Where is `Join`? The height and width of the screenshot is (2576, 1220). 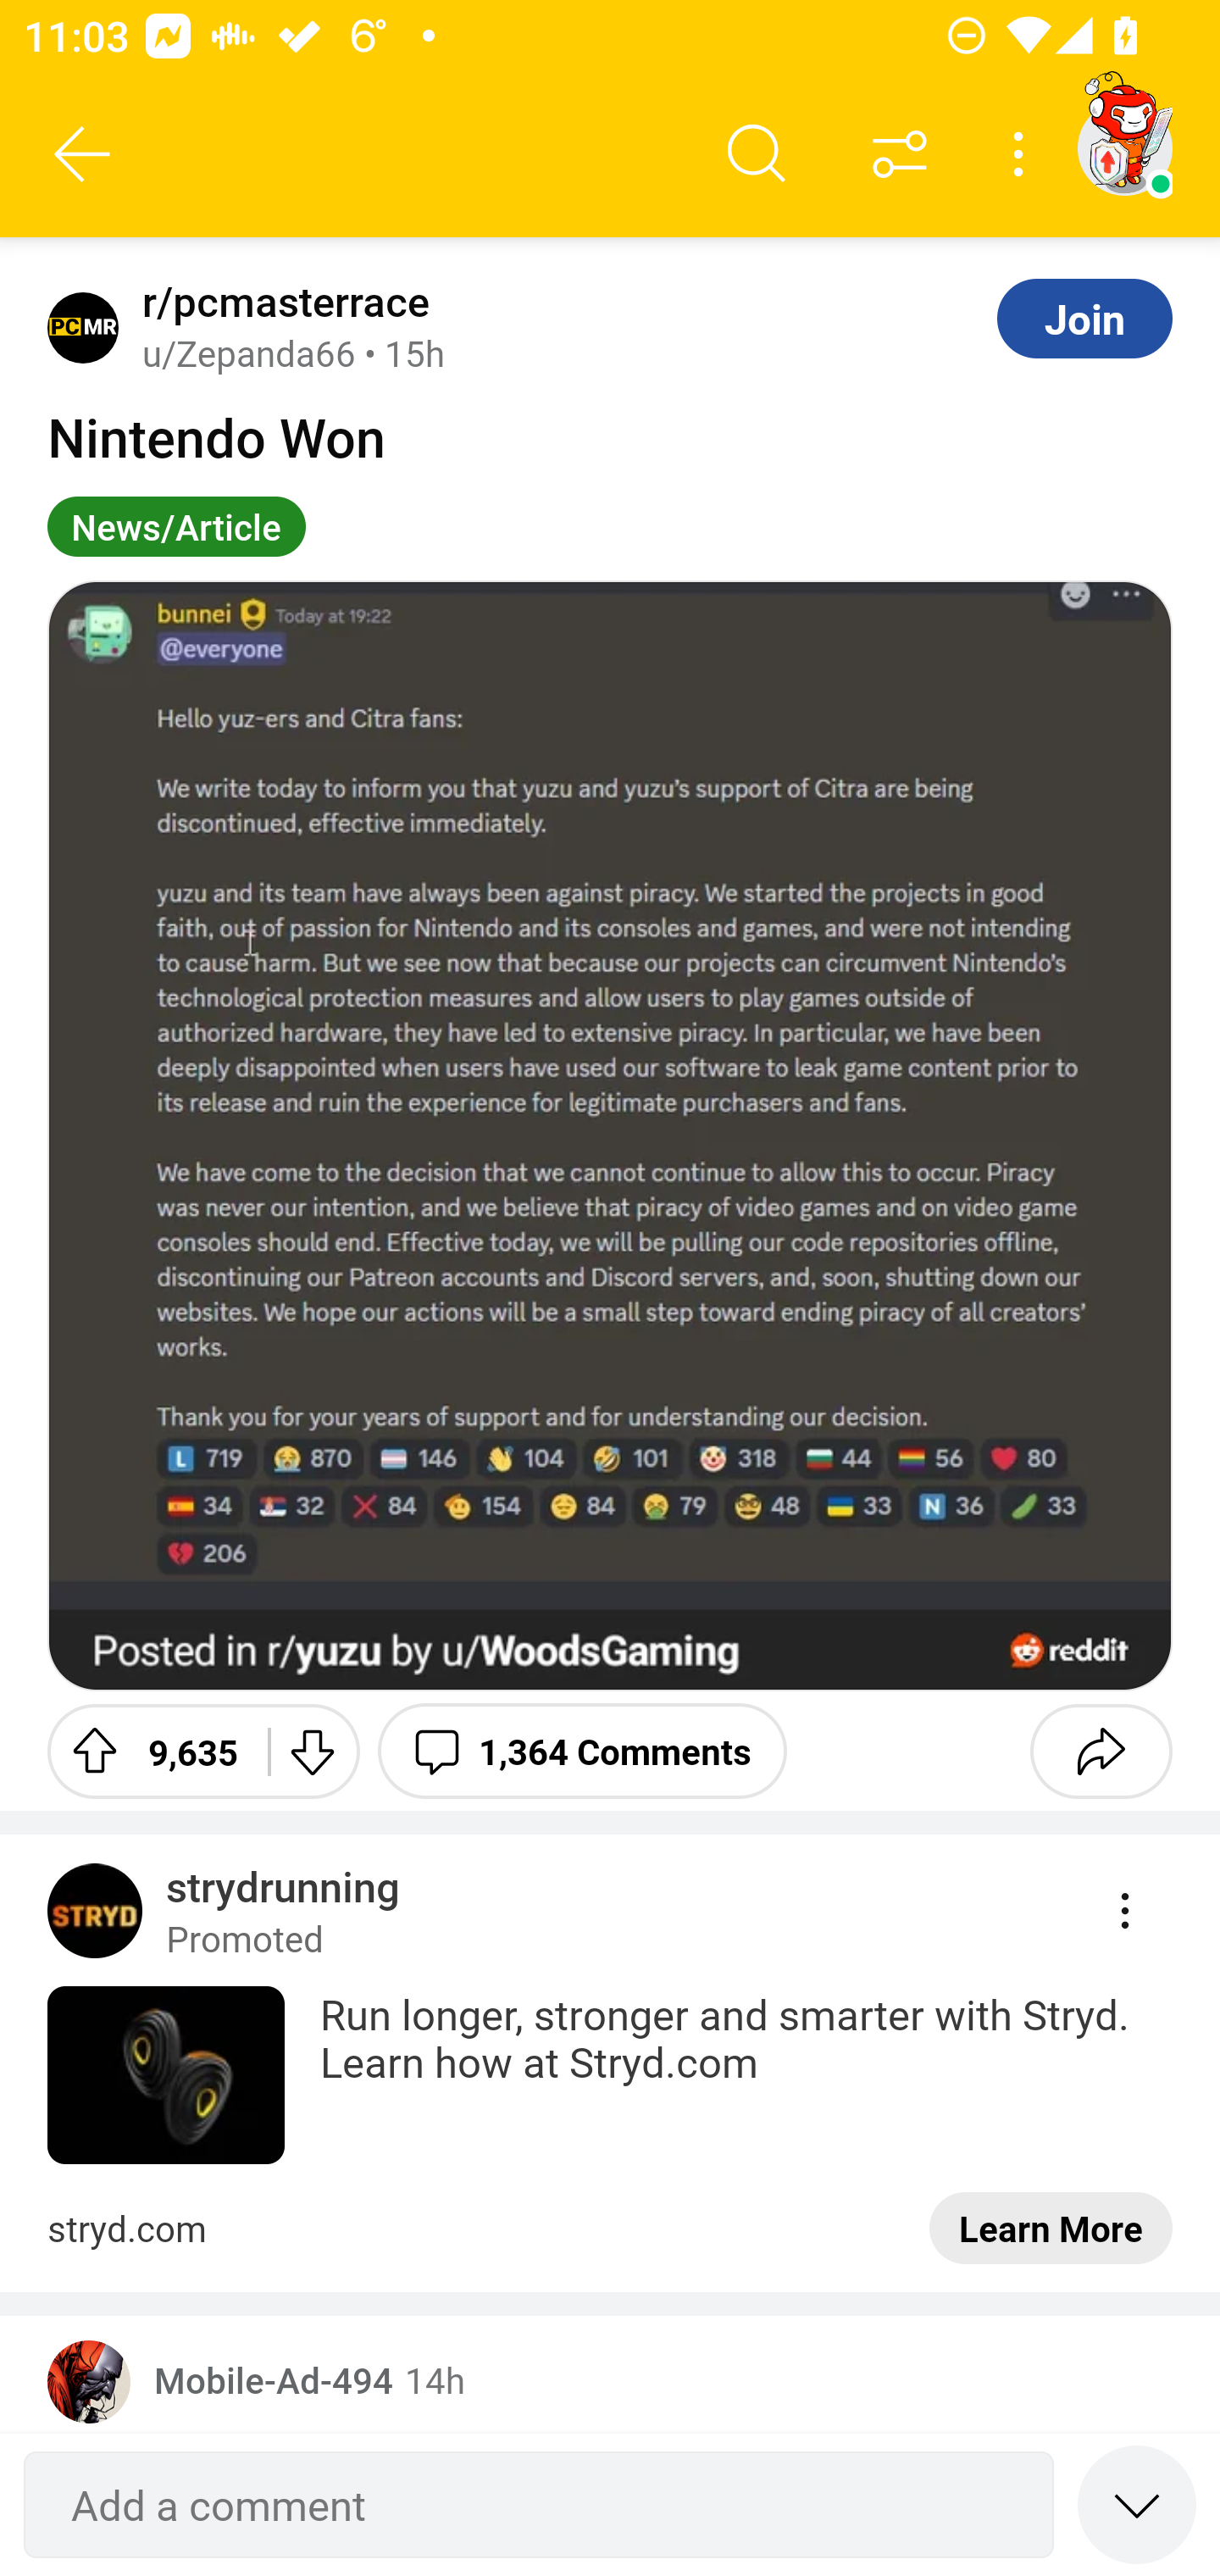 Join is located at coordinates (1084, 318).